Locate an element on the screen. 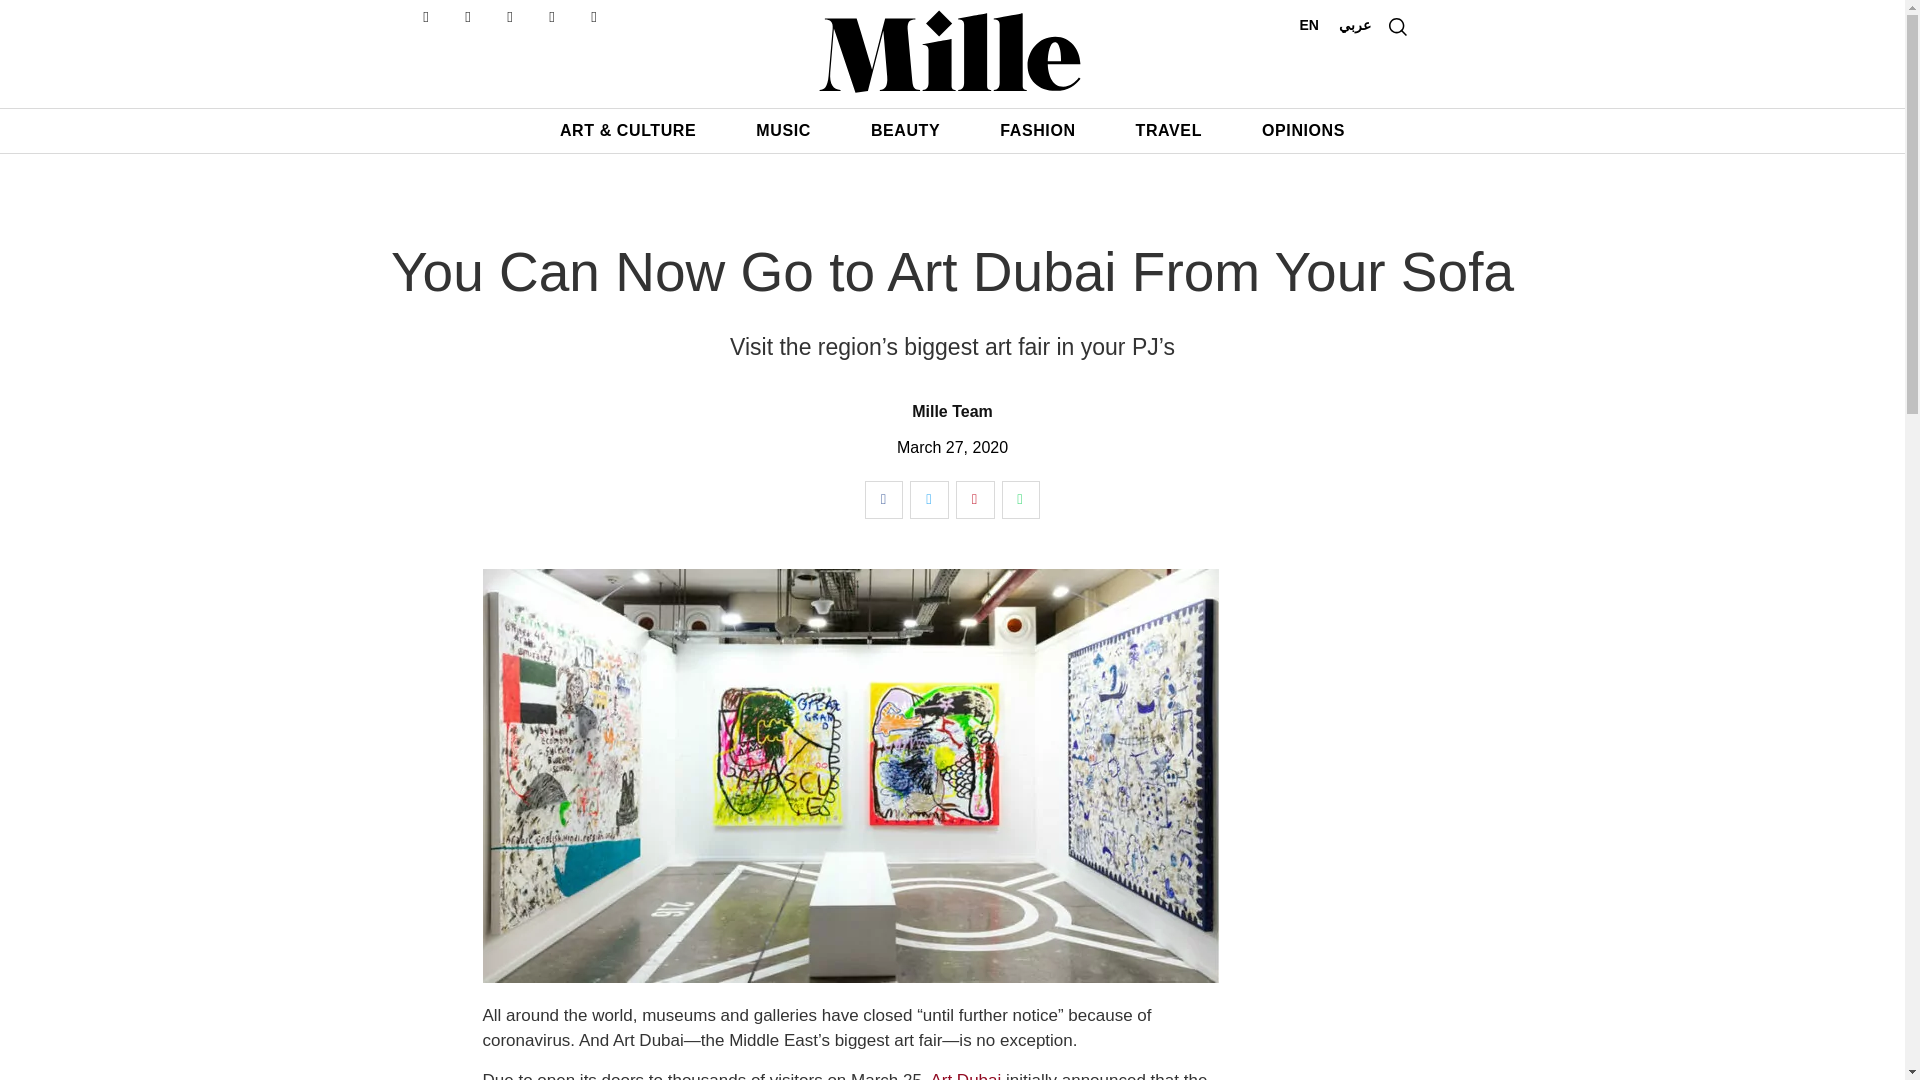  EN is located at coordinates (1309, 24).